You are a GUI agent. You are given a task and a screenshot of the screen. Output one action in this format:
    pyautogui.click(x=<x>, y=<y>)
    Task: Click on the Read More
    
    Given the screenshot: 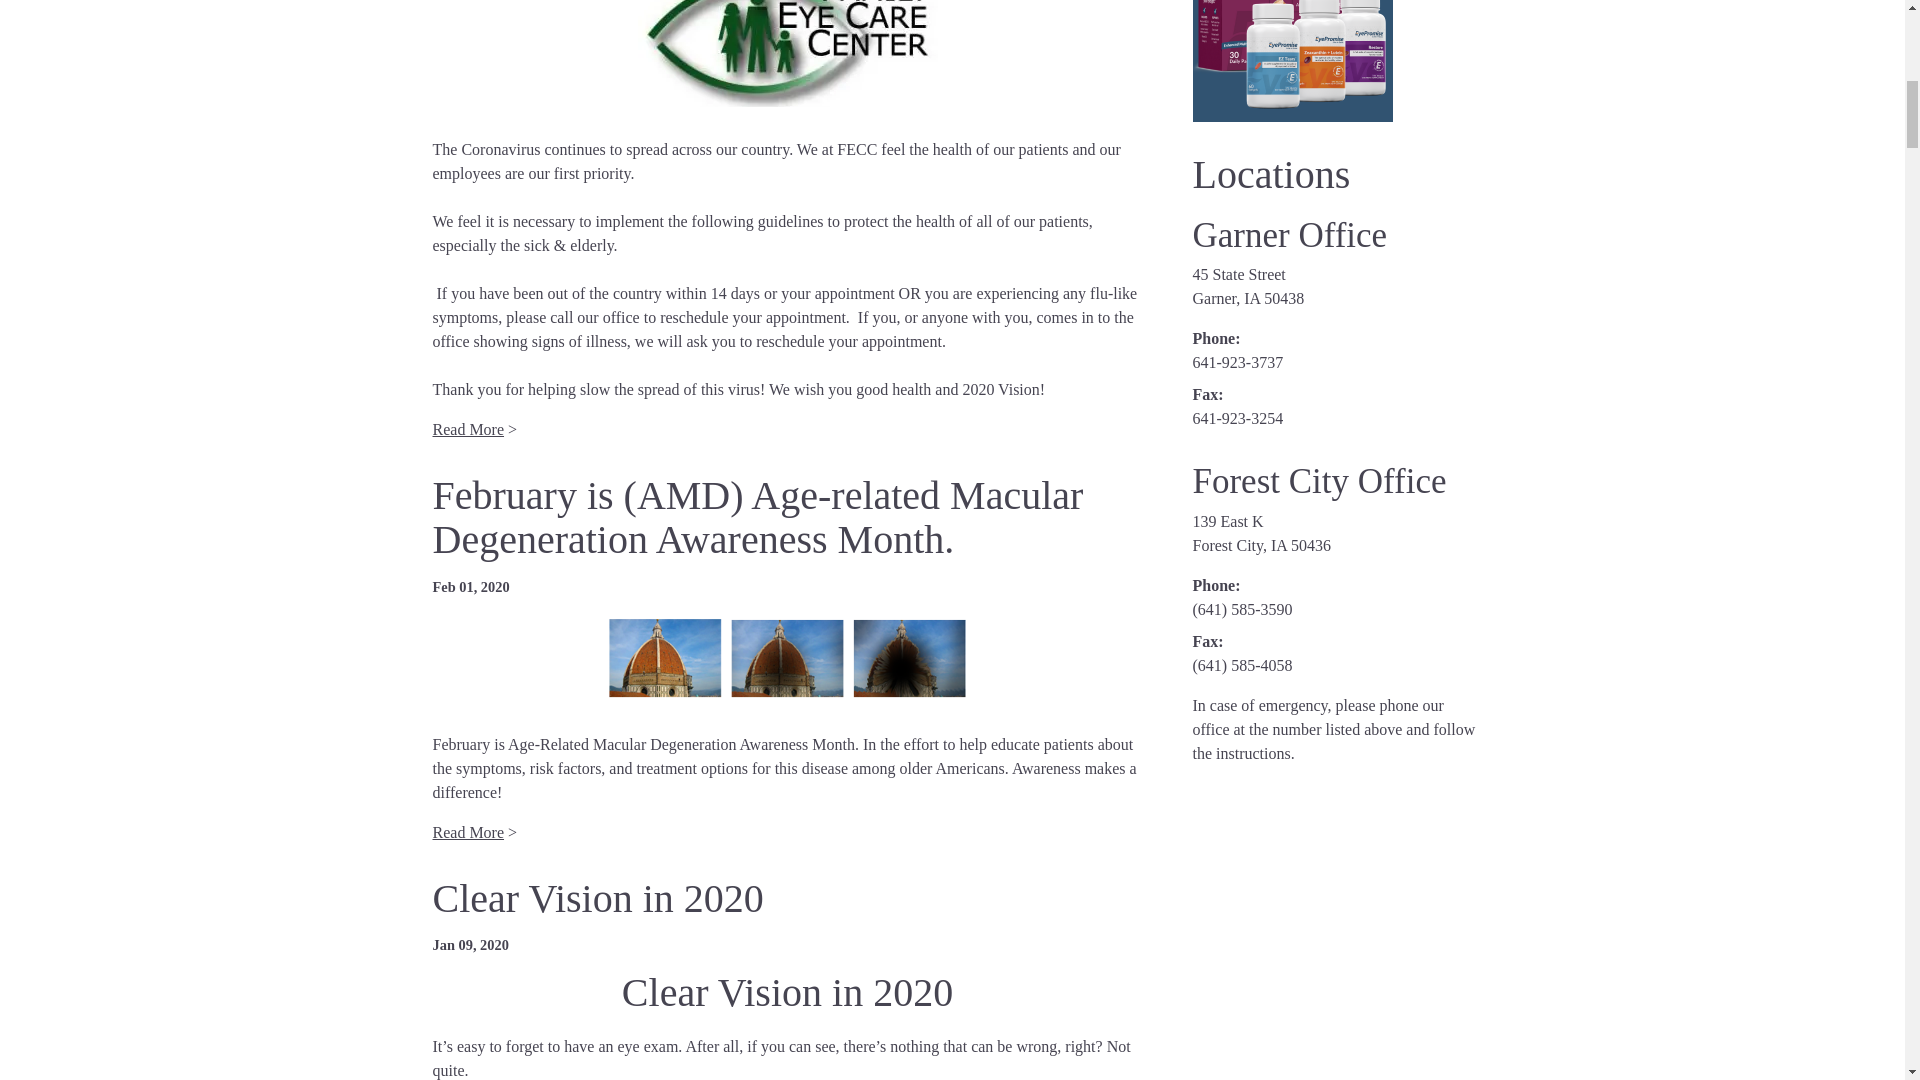 What is the action you would take?
    pyautogui.click(x=468, y=832)
    